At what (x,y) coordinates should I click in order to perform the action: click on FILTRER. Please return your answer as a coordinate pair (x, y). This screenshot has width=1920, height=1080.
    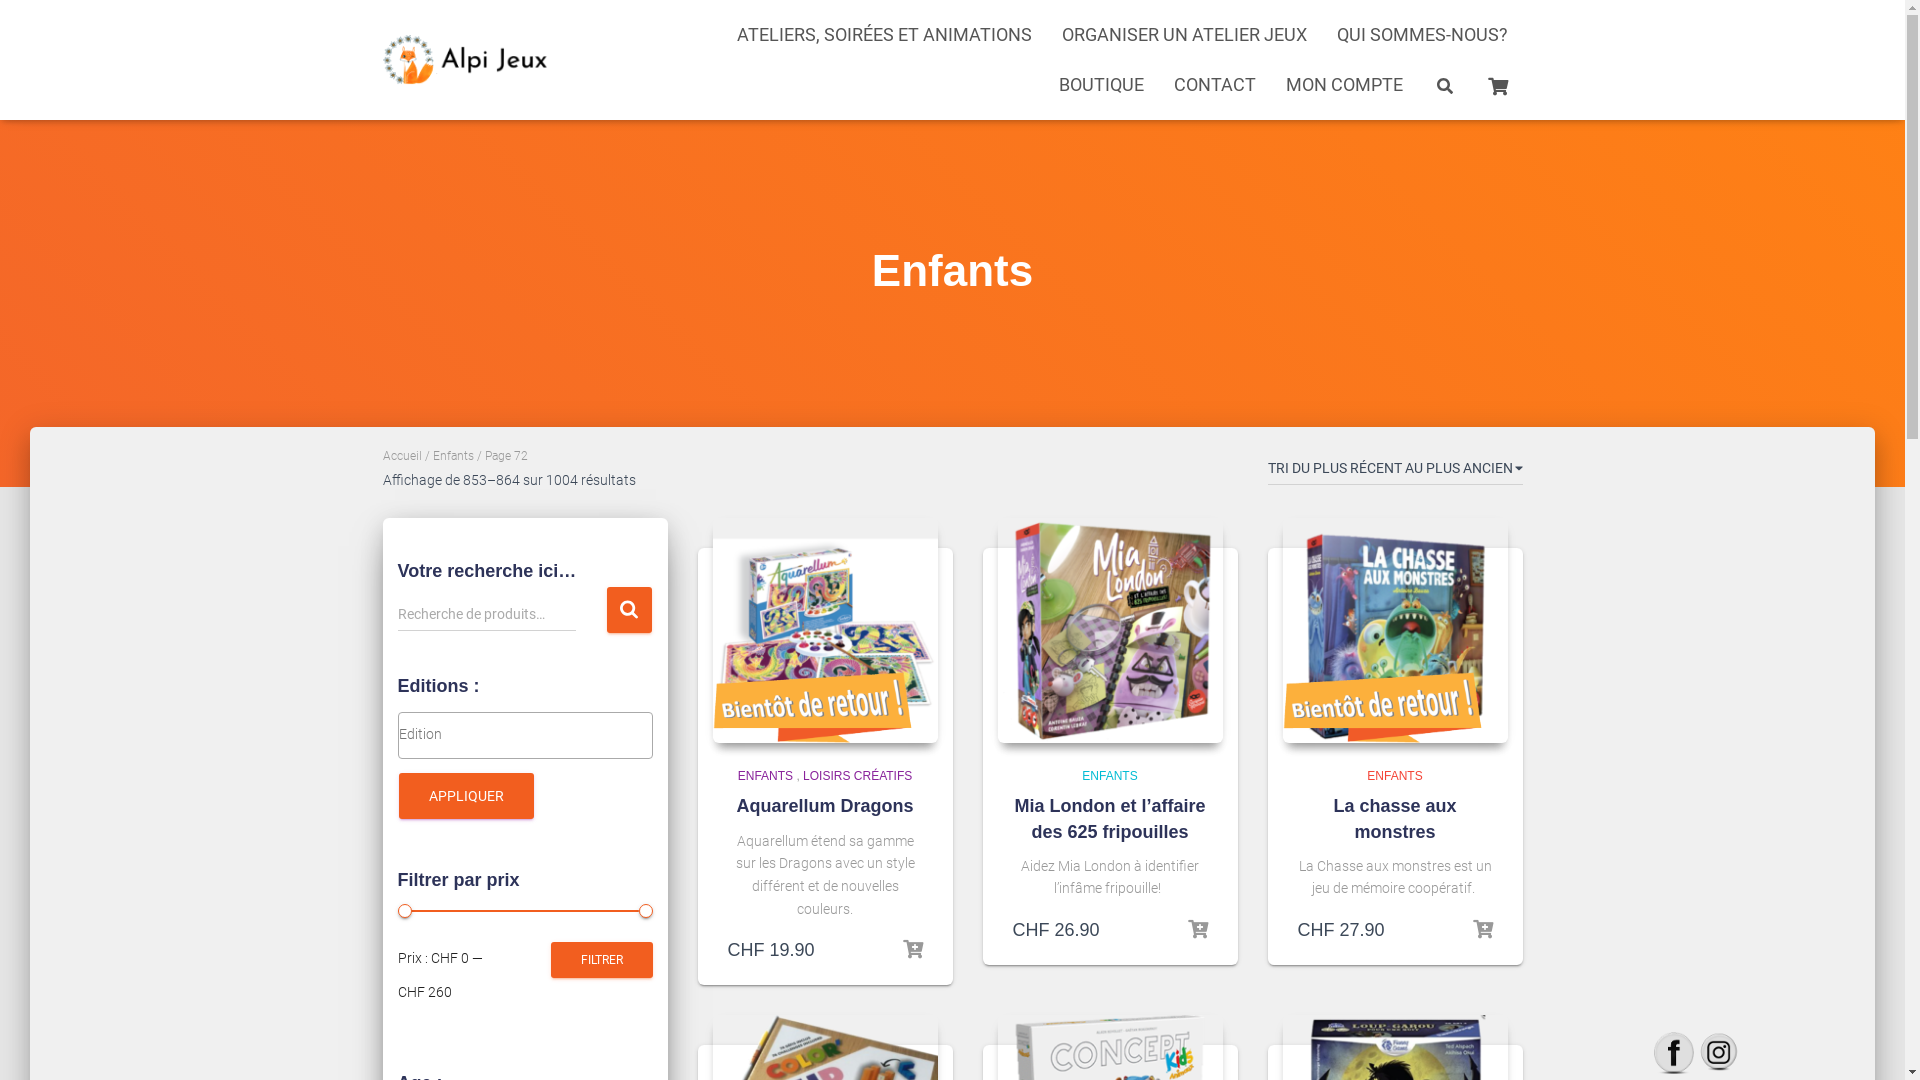
    Looking at the image, I should click on (601, 960).